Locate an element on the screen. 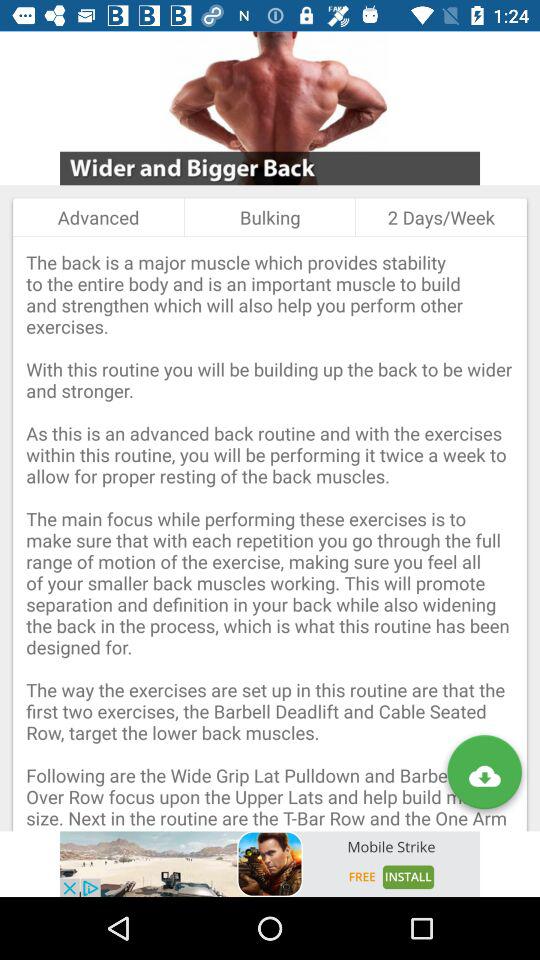 This screenshot has width=540, height=960. turn on 2 days/week is located at coordinates (440, 217).